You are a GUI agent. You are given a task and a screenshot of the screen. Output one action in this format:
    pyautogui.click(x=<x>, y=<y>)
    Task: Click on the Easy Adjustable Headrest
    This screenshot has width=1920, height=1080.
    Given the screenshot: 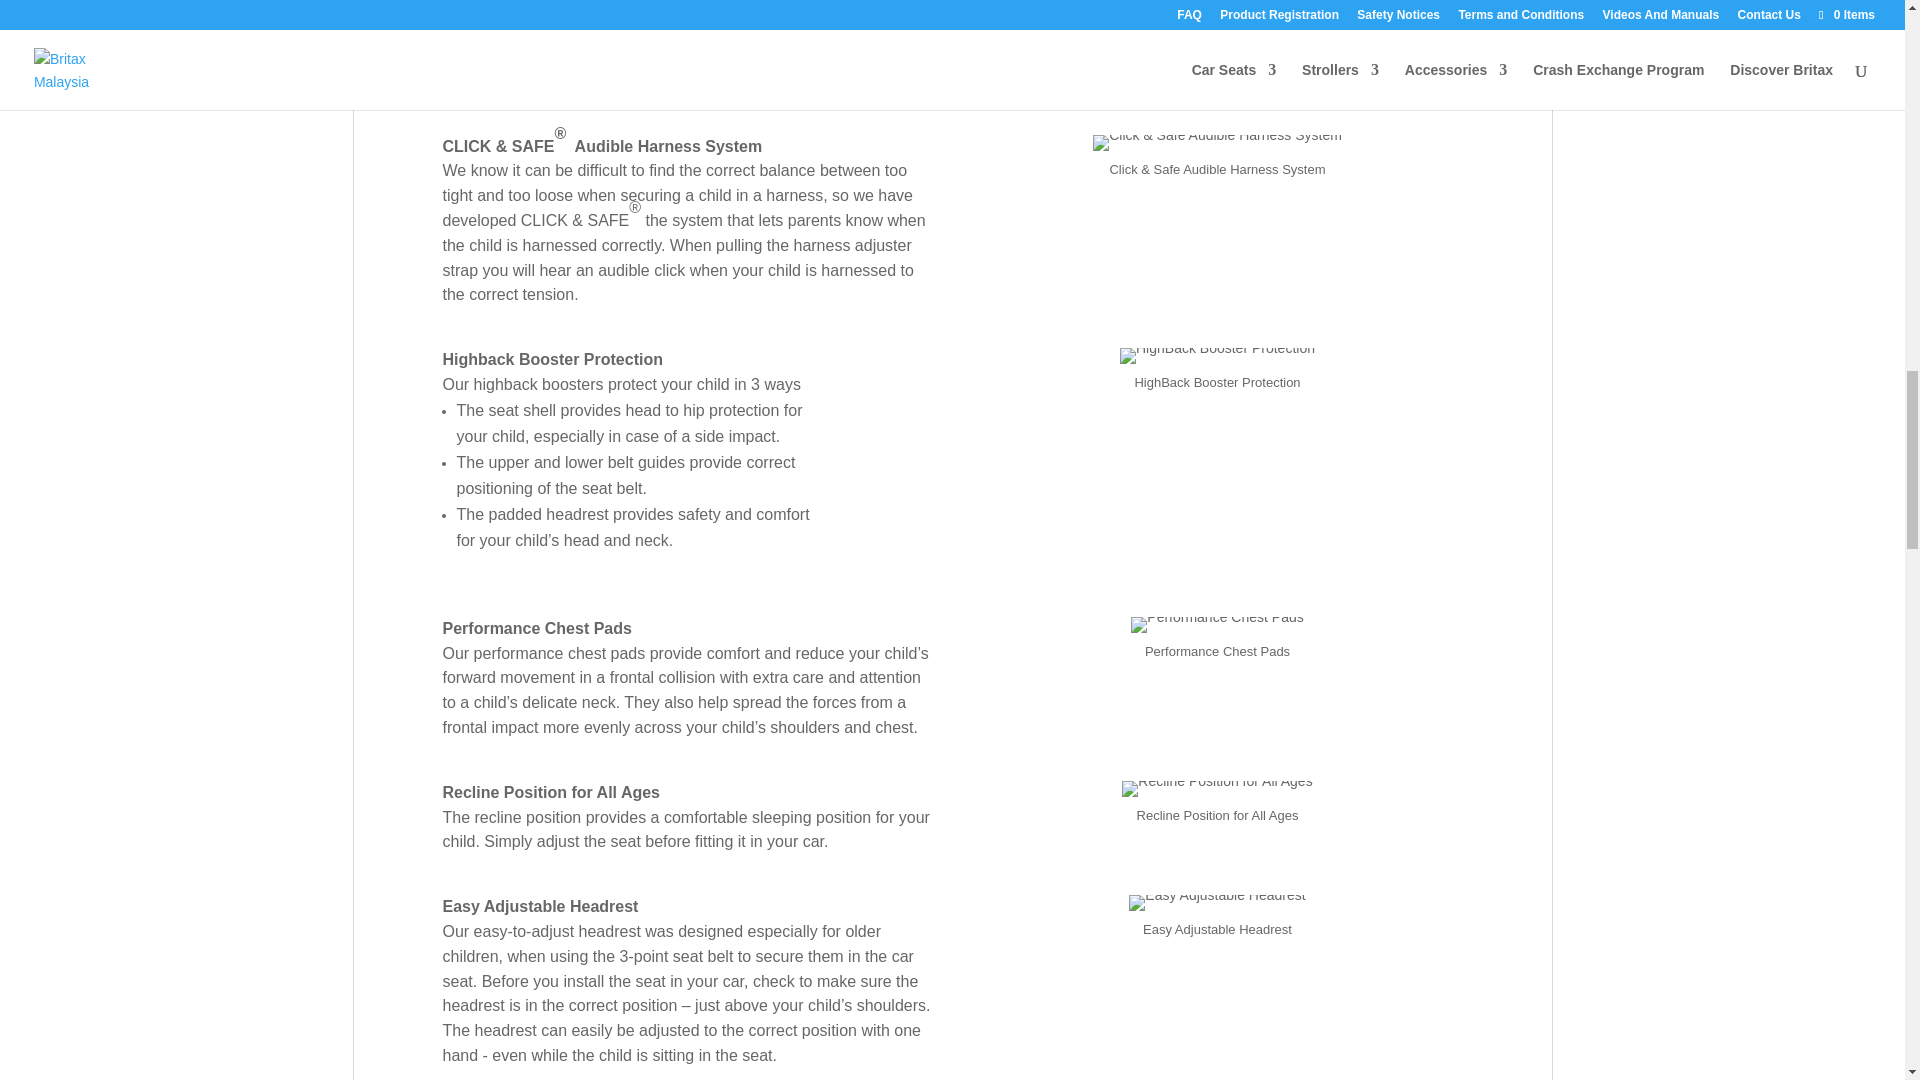 What is the action you would take?
    pyautogui.click(x=1216, y=903)
    